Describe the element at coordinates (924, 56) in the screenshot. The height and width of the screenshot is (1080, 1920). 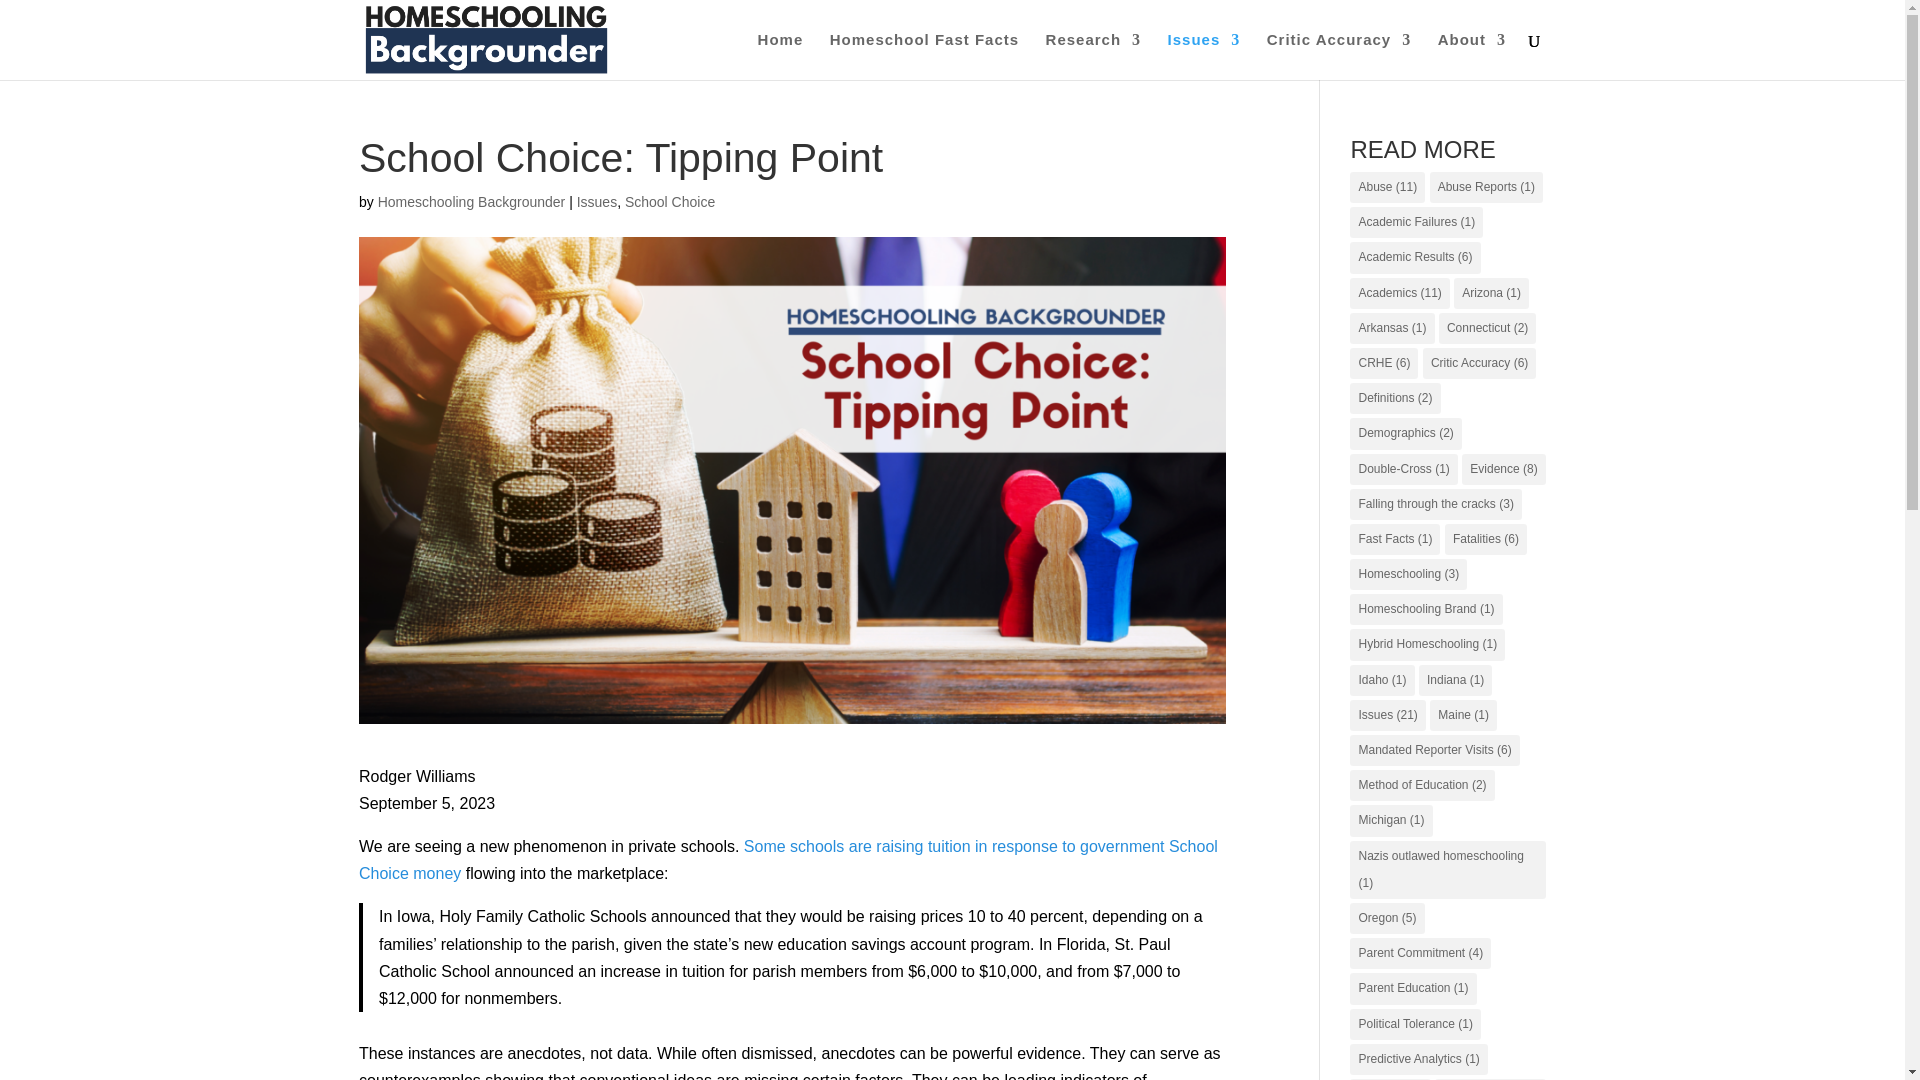
I see `Homeschool Fast Facts` at that location.